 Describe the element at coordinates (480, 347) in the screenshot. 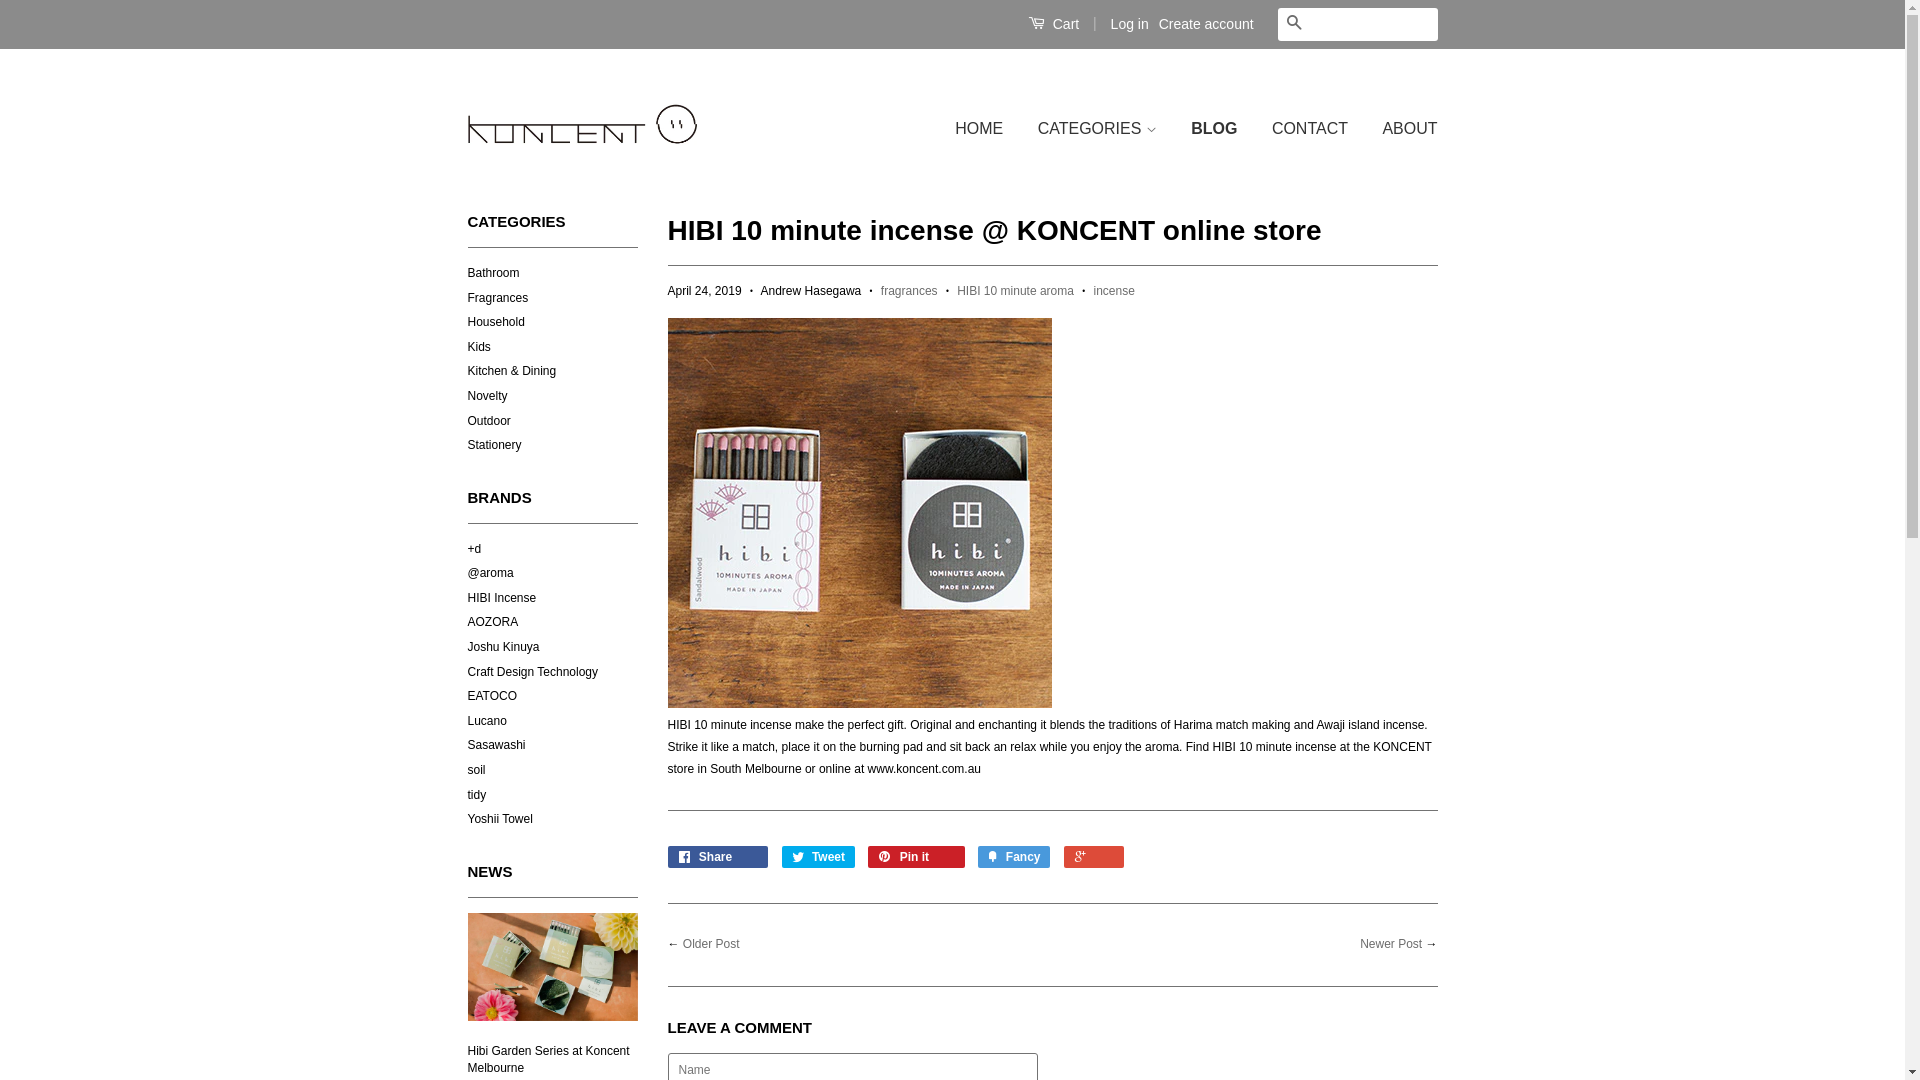

I see `Kids` at that location.